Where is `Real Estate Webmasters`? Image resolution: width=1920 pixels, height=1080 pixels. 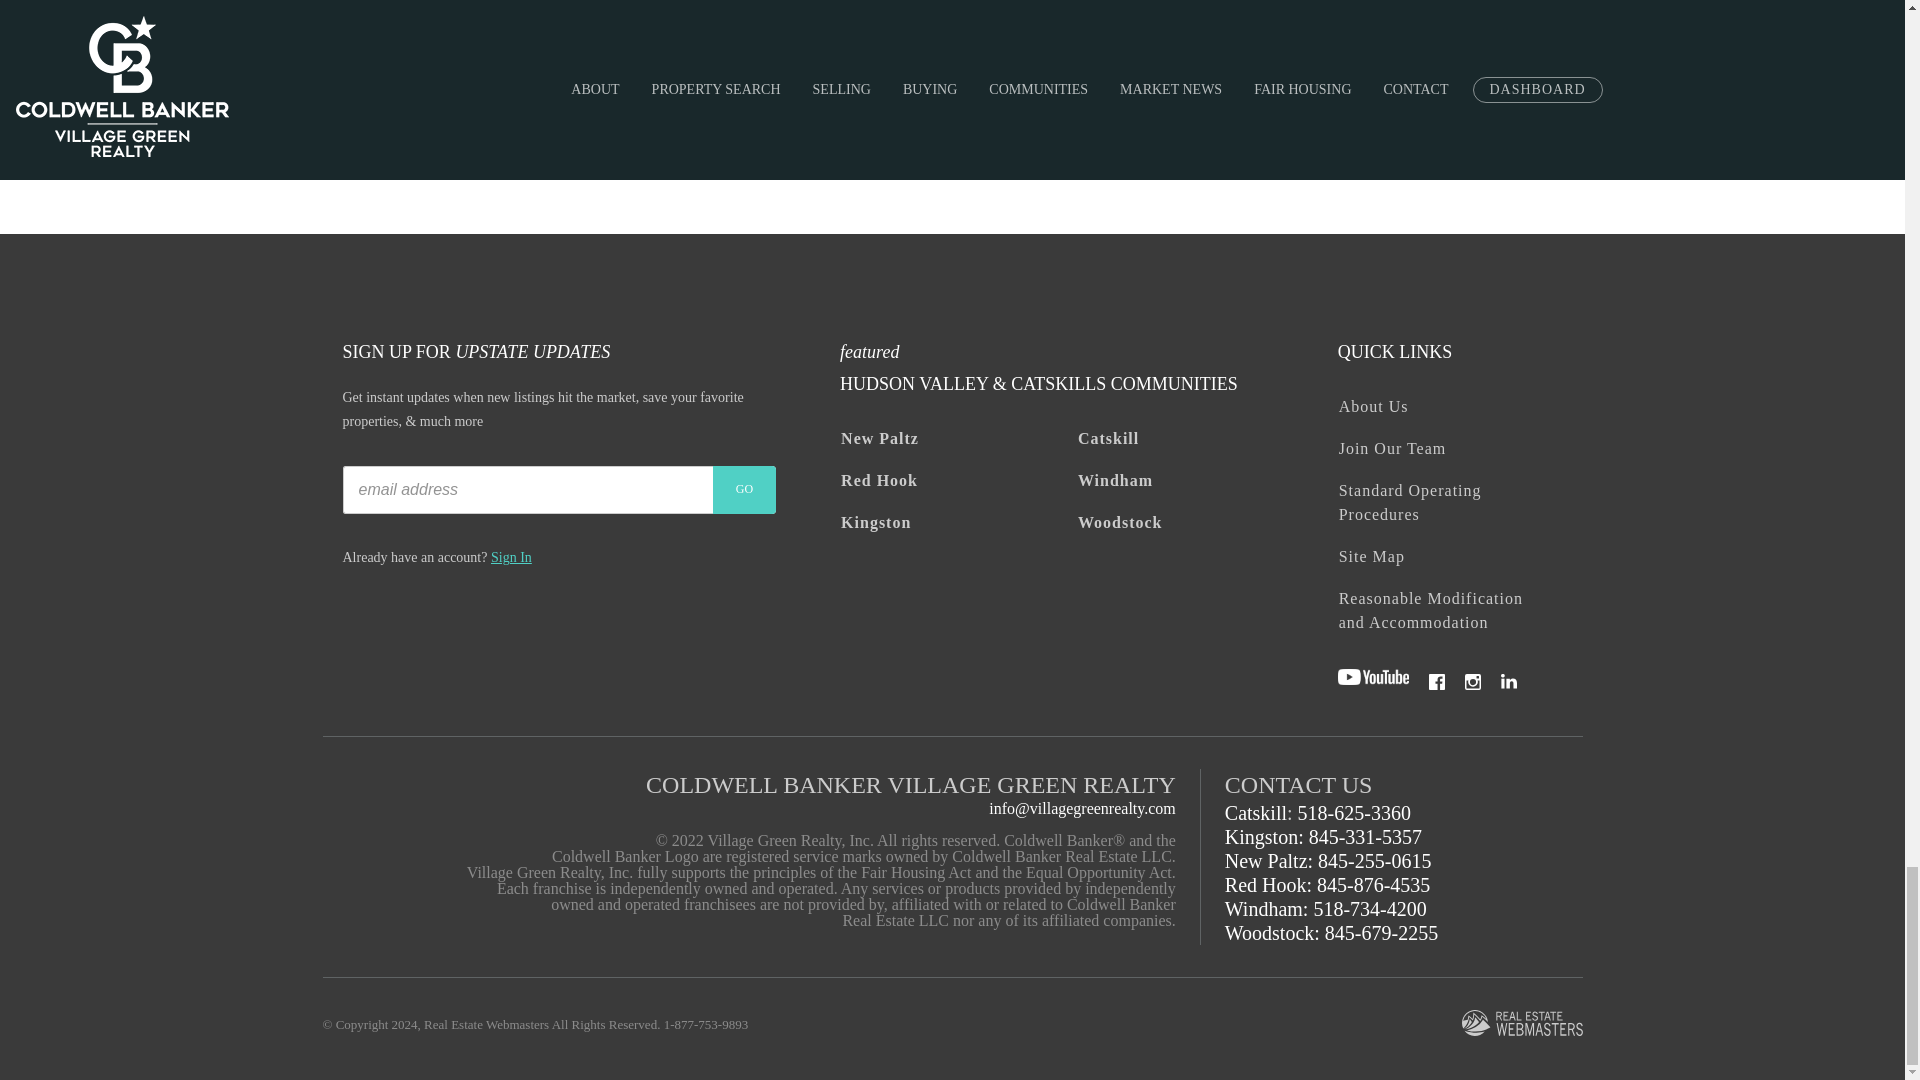 Real Estate Webmasters is located at coordinates (1522, 1024).